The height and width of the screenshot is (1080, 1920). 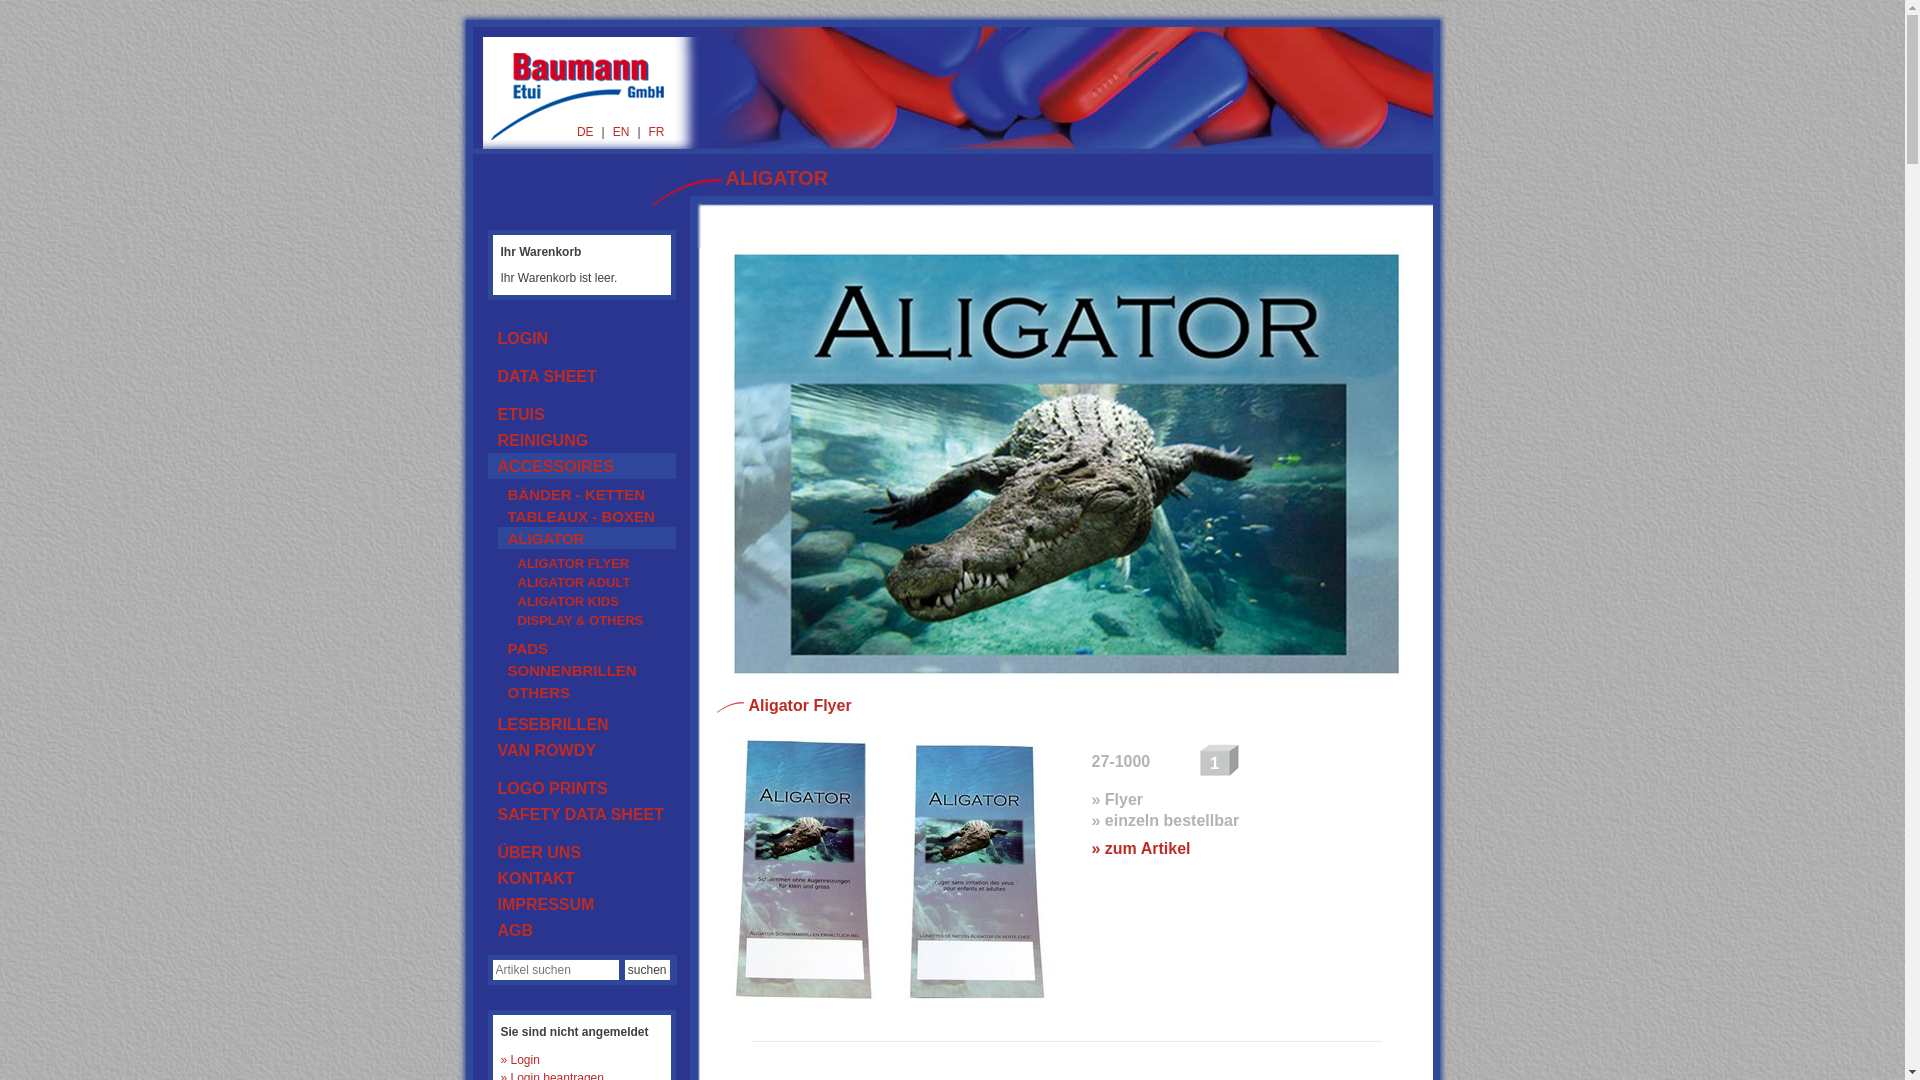 I want to click on SONNENBRILLEN, so click(x=587, y=670).